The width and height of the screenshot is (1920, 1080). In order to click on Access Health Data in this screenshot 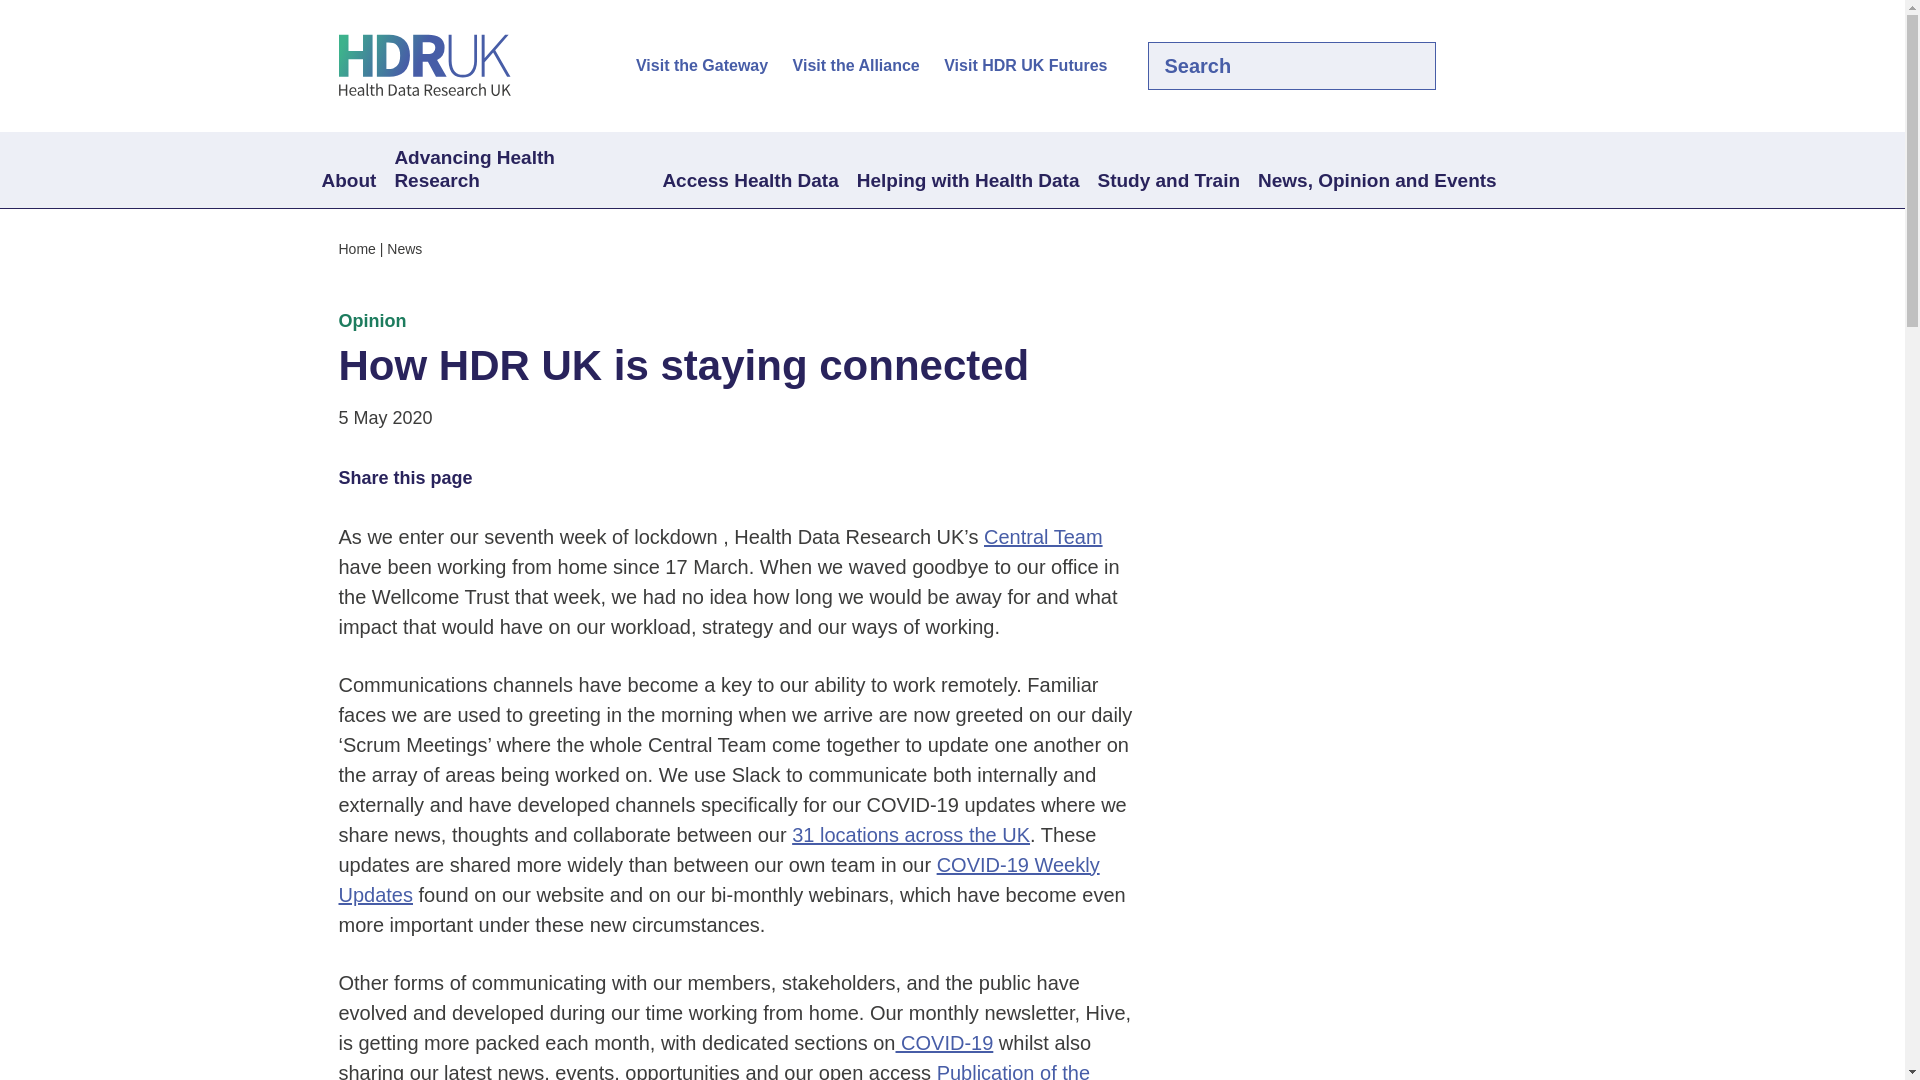, I will do `click(749, 182)`.